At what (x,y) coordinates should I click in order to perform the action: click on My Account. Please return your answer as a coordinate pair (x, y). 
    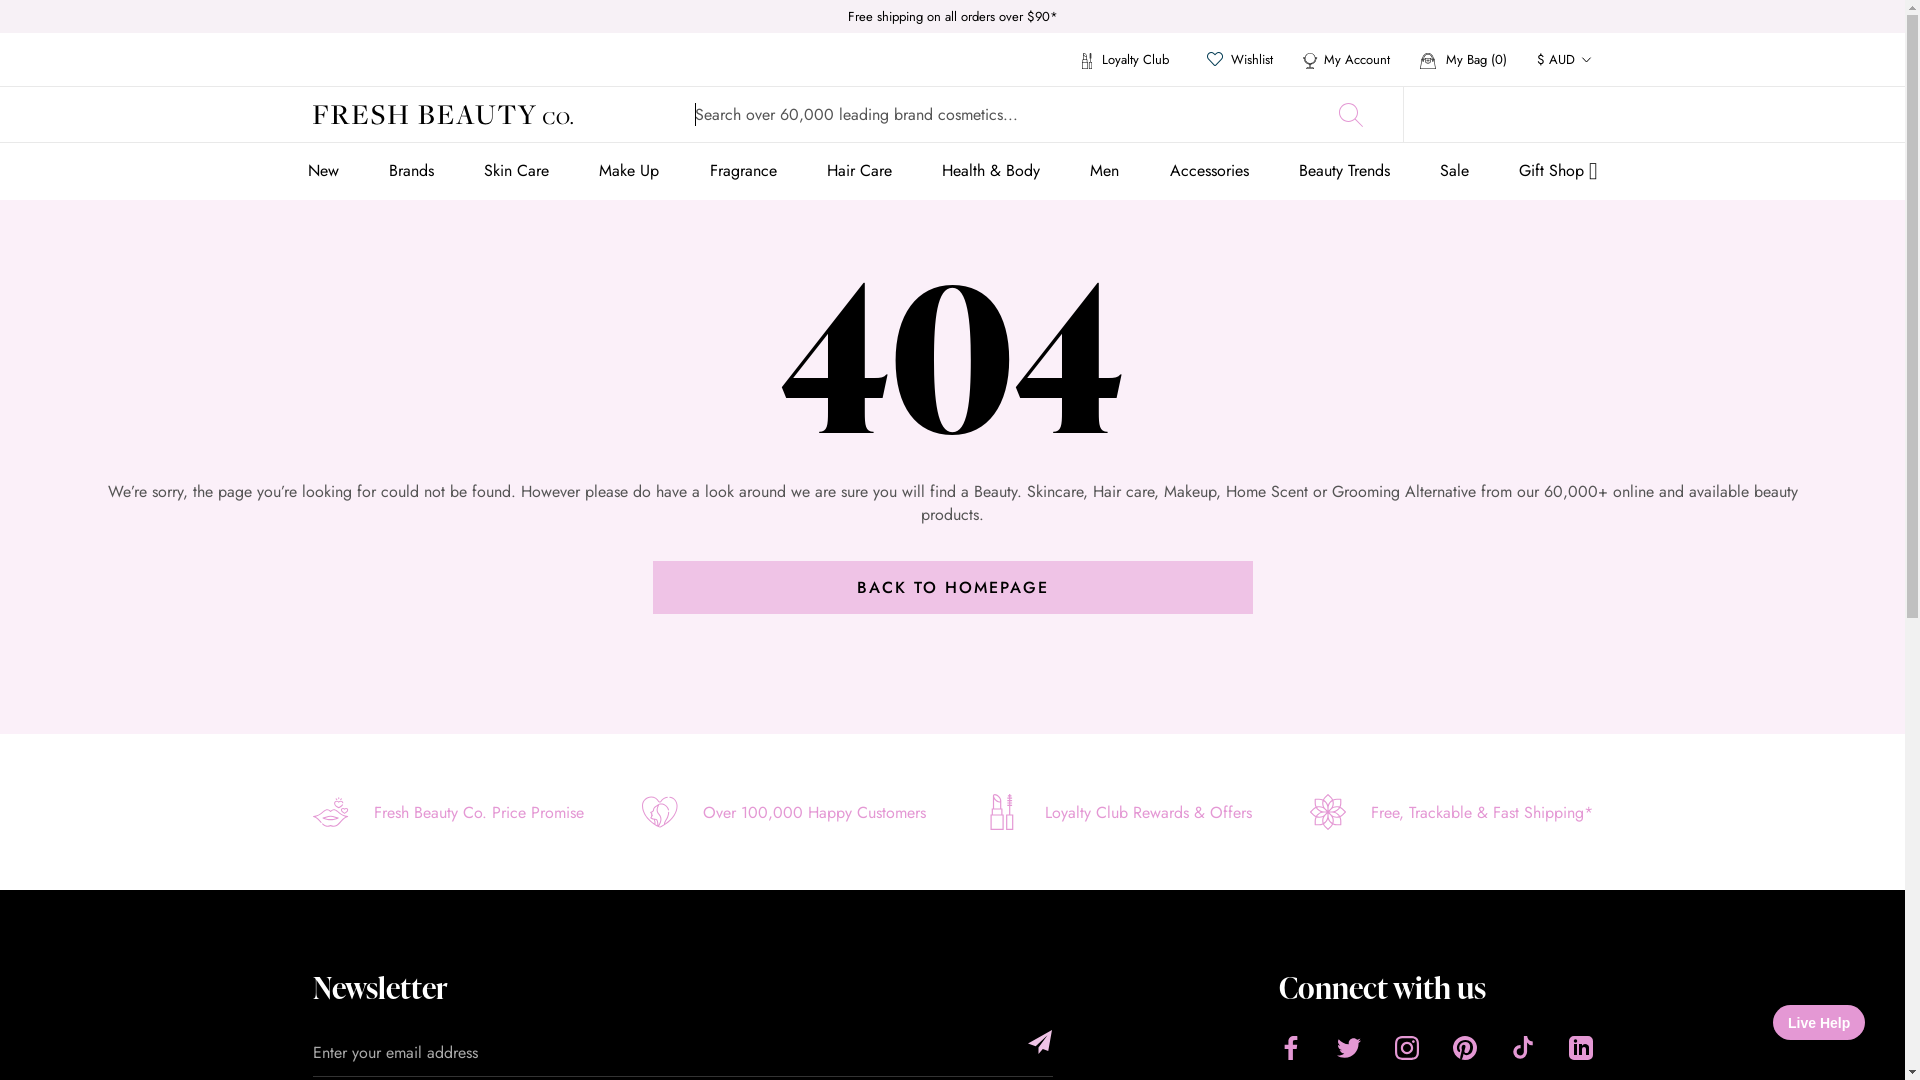
    Looking at the image, I should click on (1346, 60).